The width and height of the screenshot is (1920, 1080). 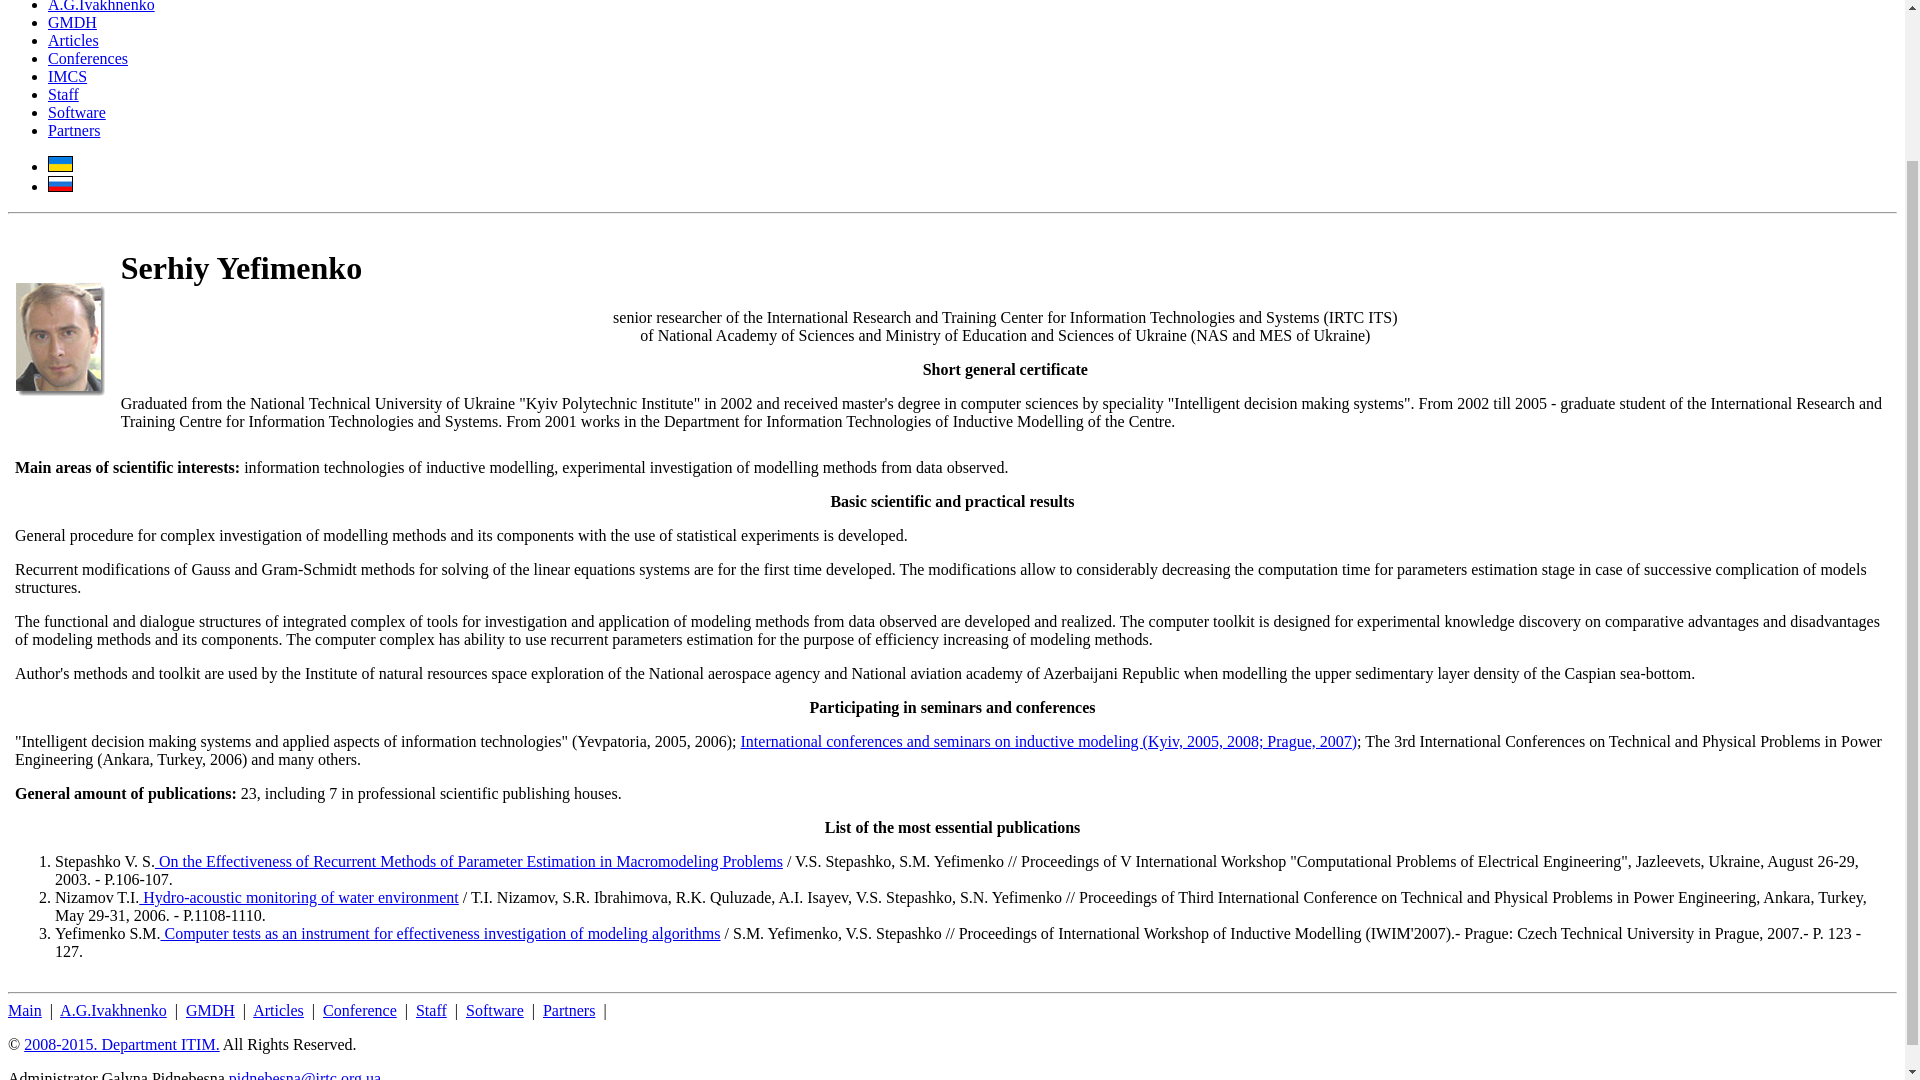 What do you see at coordinates (298, 897) in the screenshot?
I see `Hydro-acoustic monitoring of water environment` at bounding box center [298, 897].